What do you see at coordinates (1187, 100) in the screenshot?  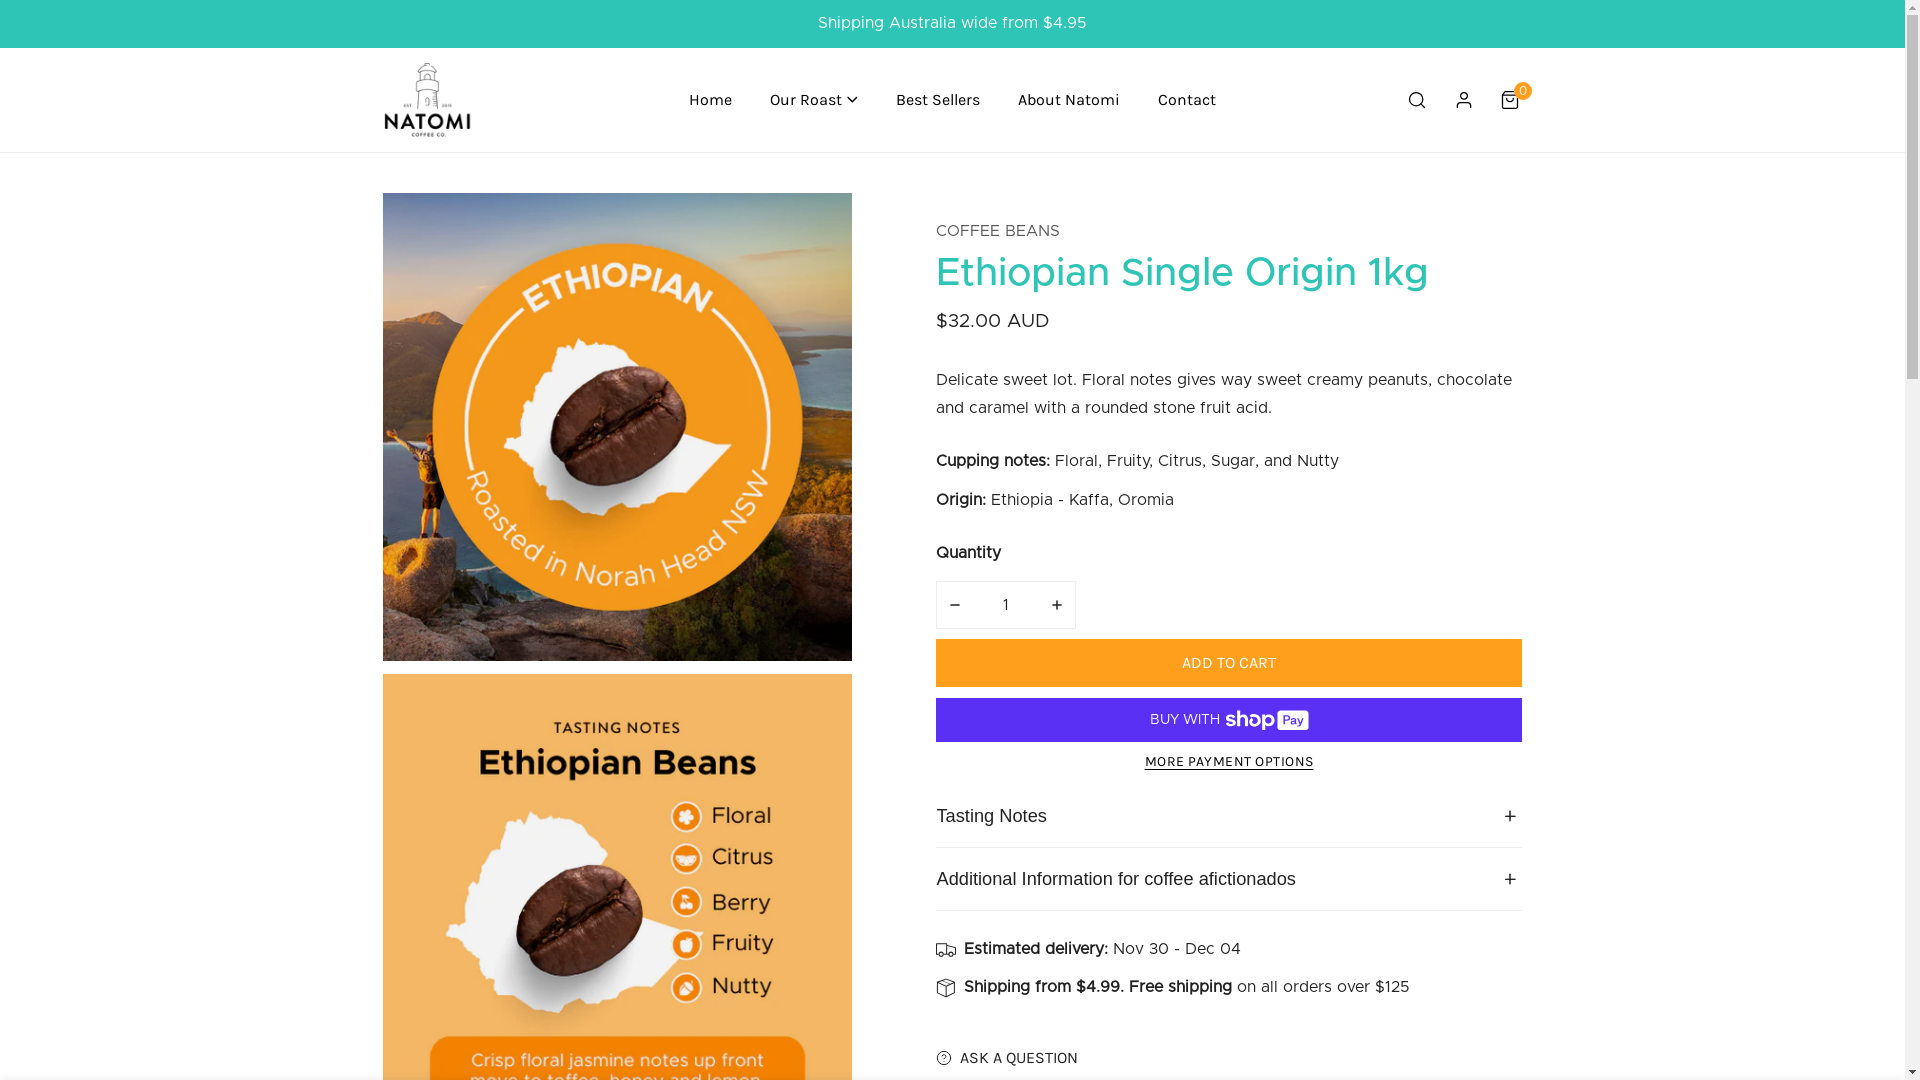 I see `Contact` at bounding box center [1187, 100].